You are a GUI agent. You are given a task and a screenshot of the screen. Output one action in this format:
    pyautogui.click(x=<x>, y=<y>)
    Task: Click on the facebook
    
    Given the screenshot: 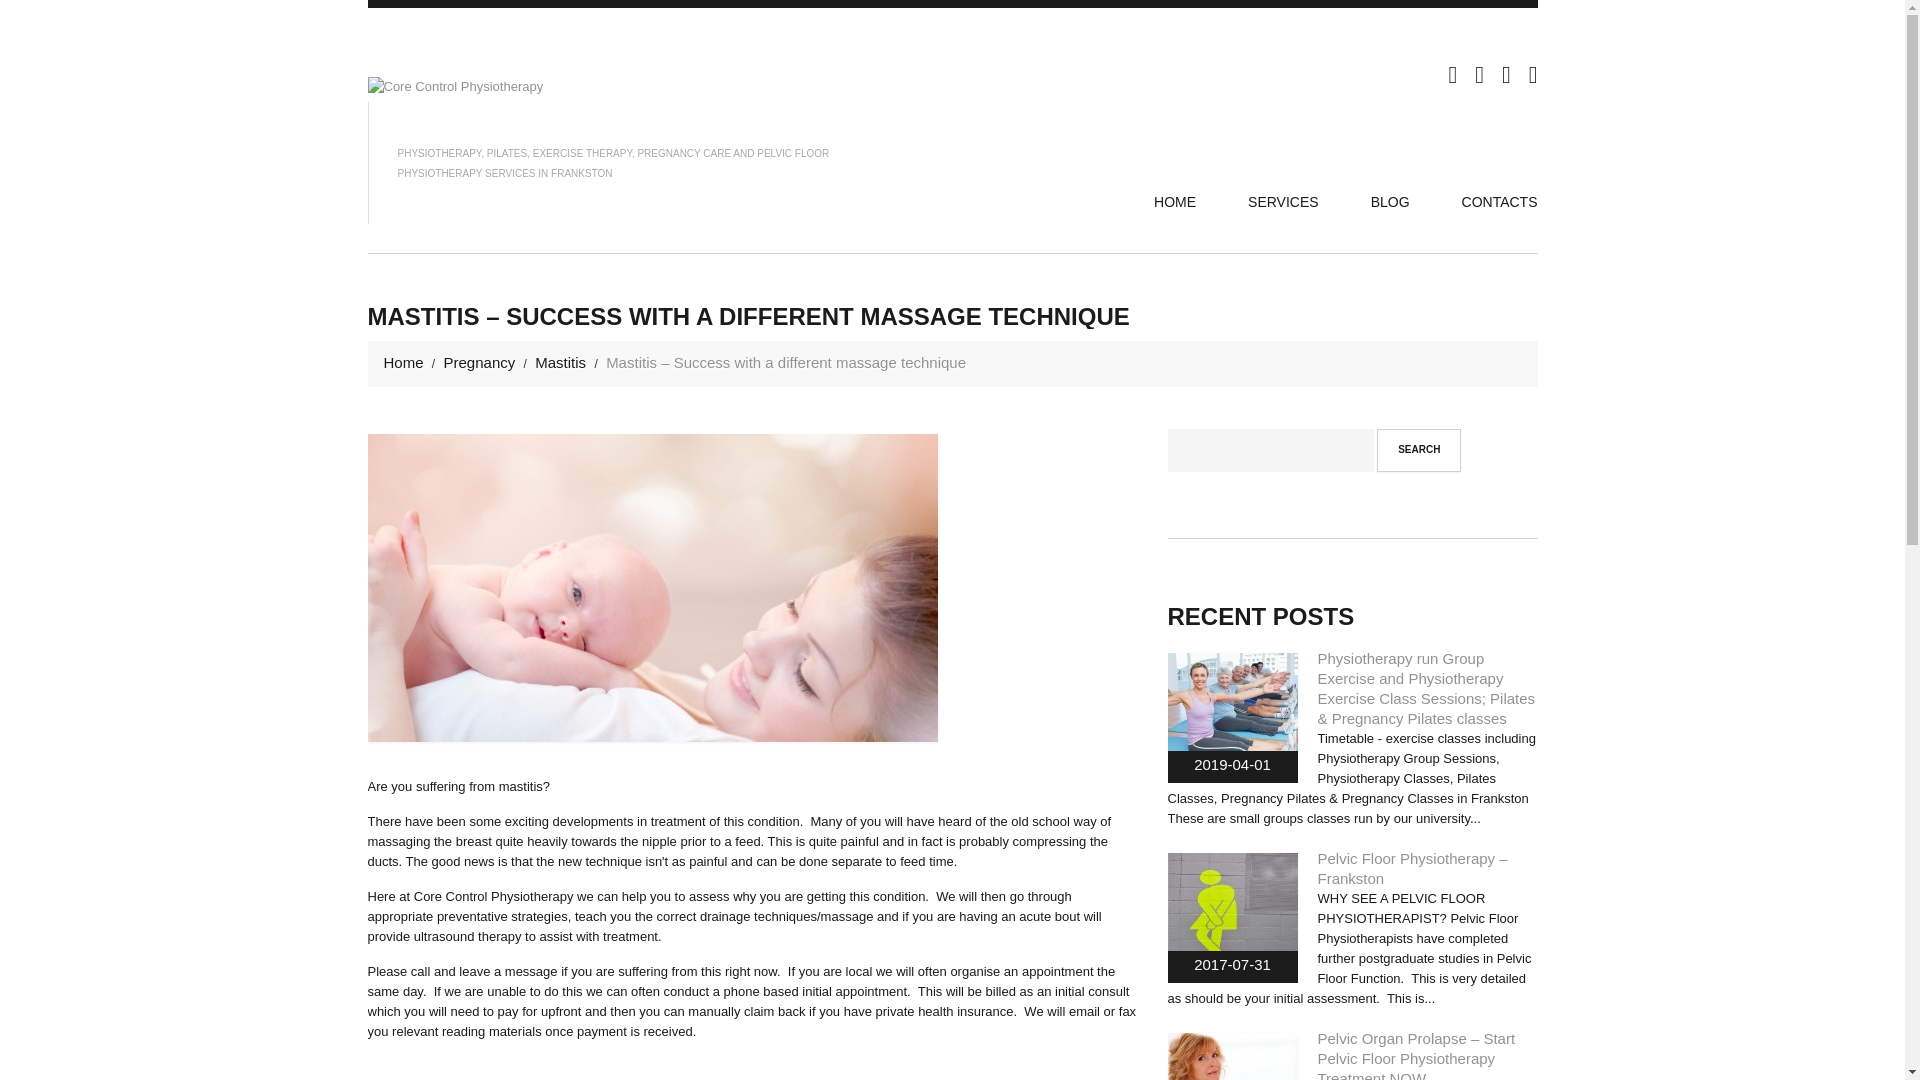 What is the action you would take?
    pyautogui.click(x=1480, y=72)
    